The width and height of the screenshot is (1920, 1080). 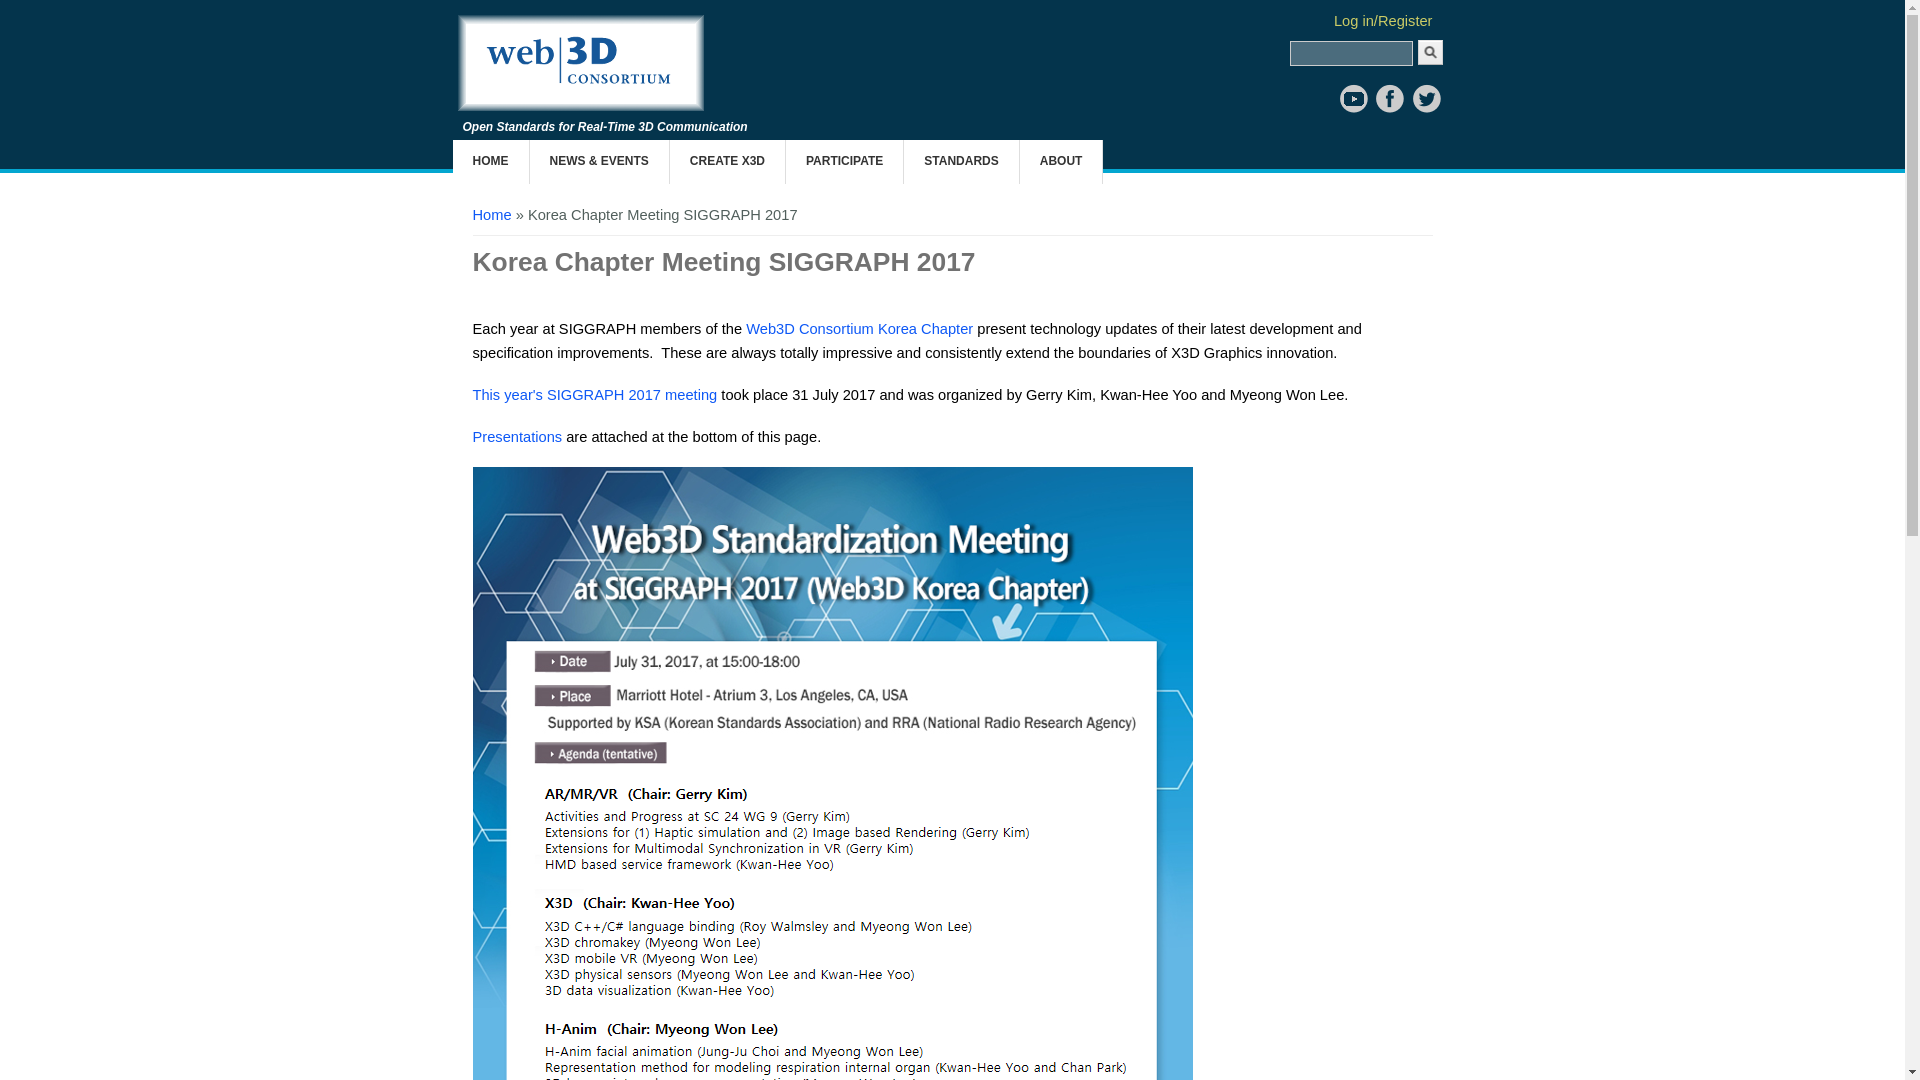 I want to click on HOME, so click(x=490, y=162).